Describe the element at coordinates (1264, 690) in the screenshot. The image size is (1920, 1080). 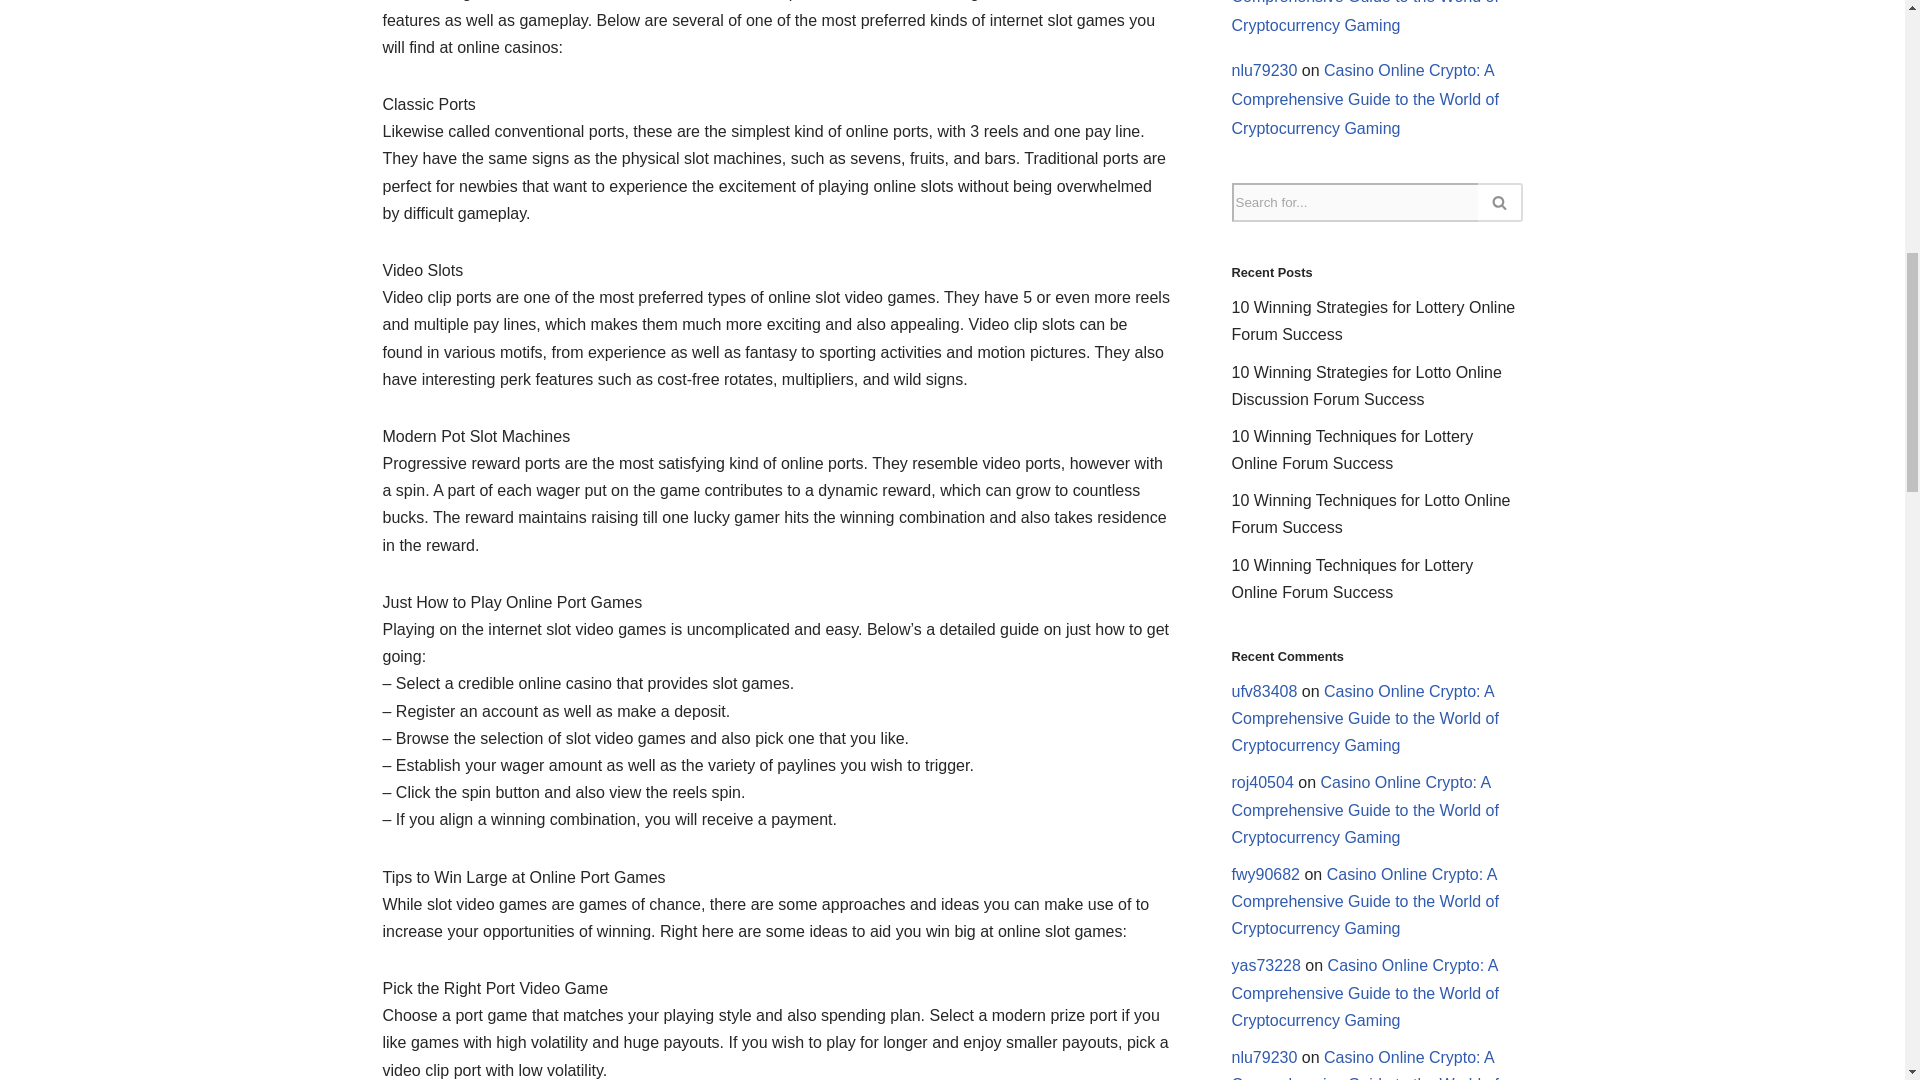
I see `ufv83408` at that location.